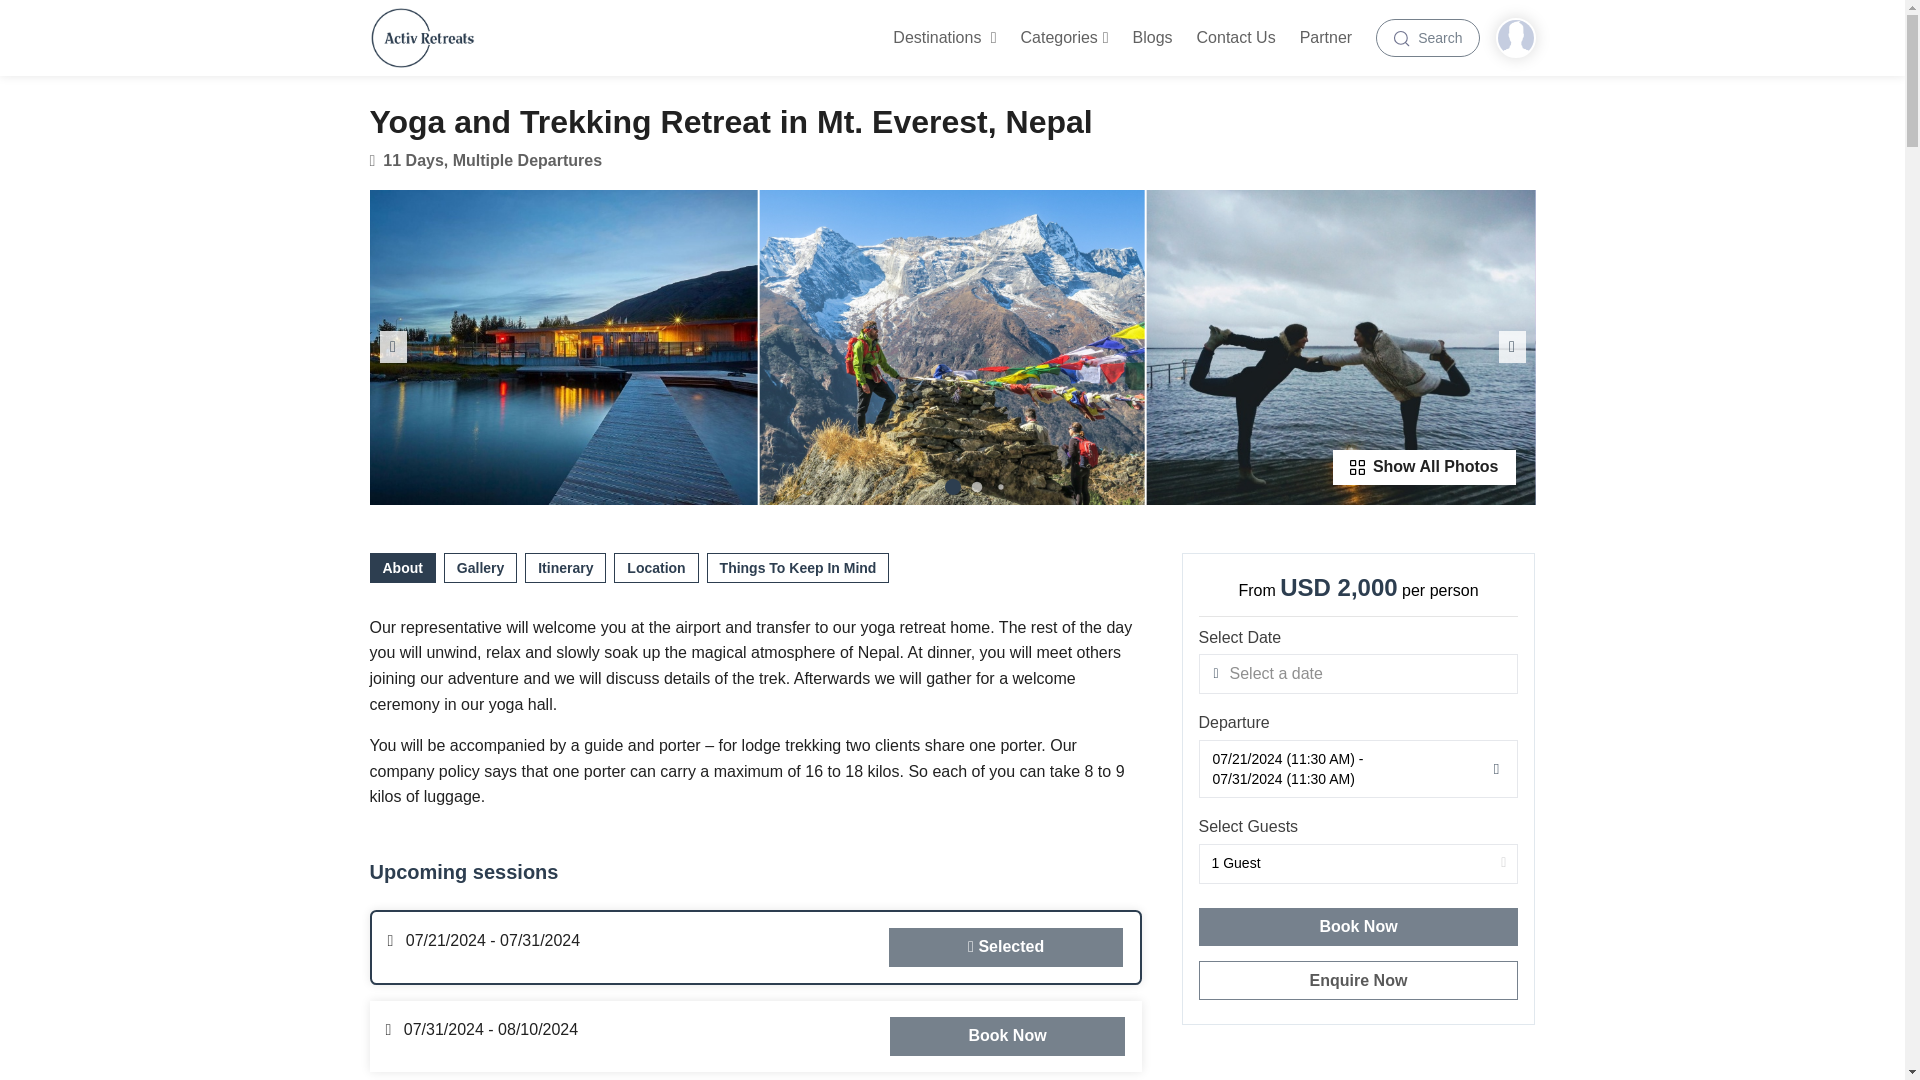  What do you see at coordinates (756, 571) in the screenshot?
I see `About Gallery Itinerary Location Things To Keep In Mind` at bounding box center [756, 571].